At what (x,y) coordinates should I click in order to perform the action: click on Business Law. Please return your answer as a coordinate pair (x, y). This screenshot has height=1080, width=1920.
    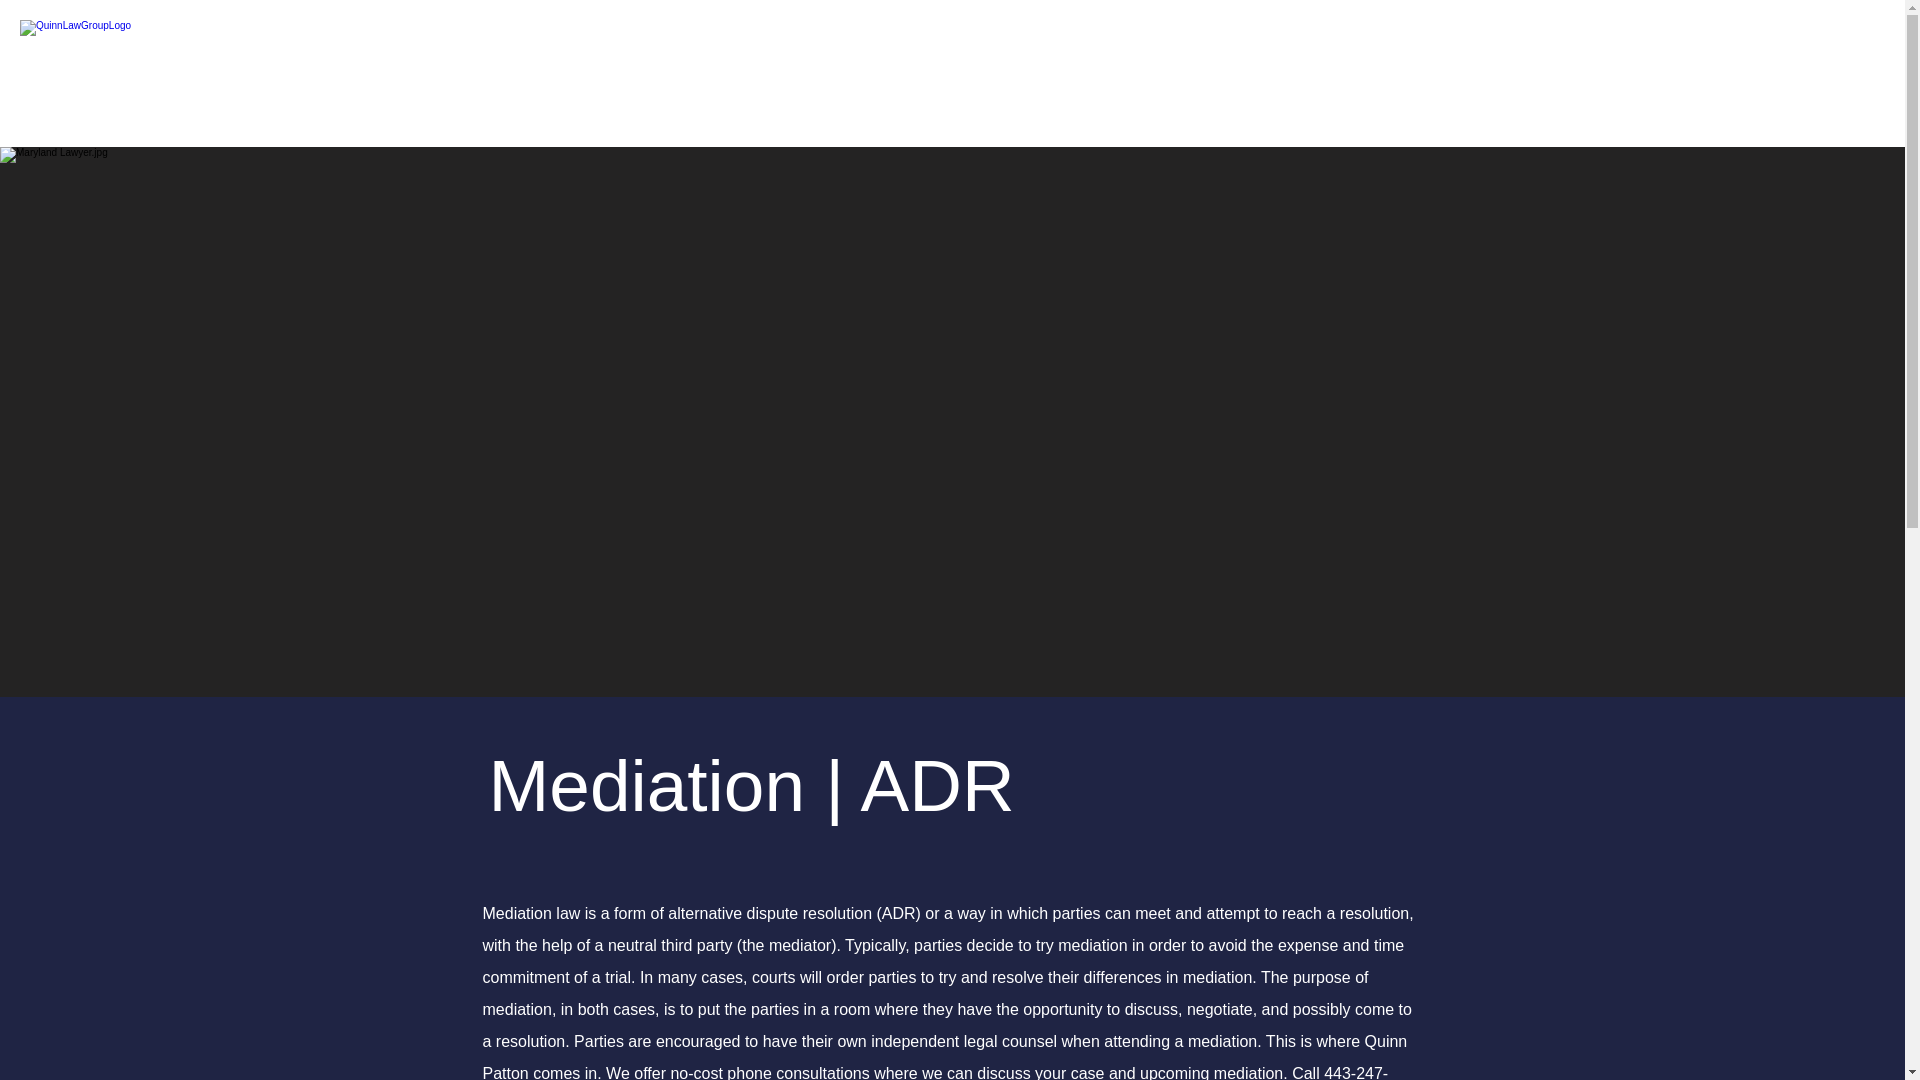
    Looking at the image, I should click on (753, 79).